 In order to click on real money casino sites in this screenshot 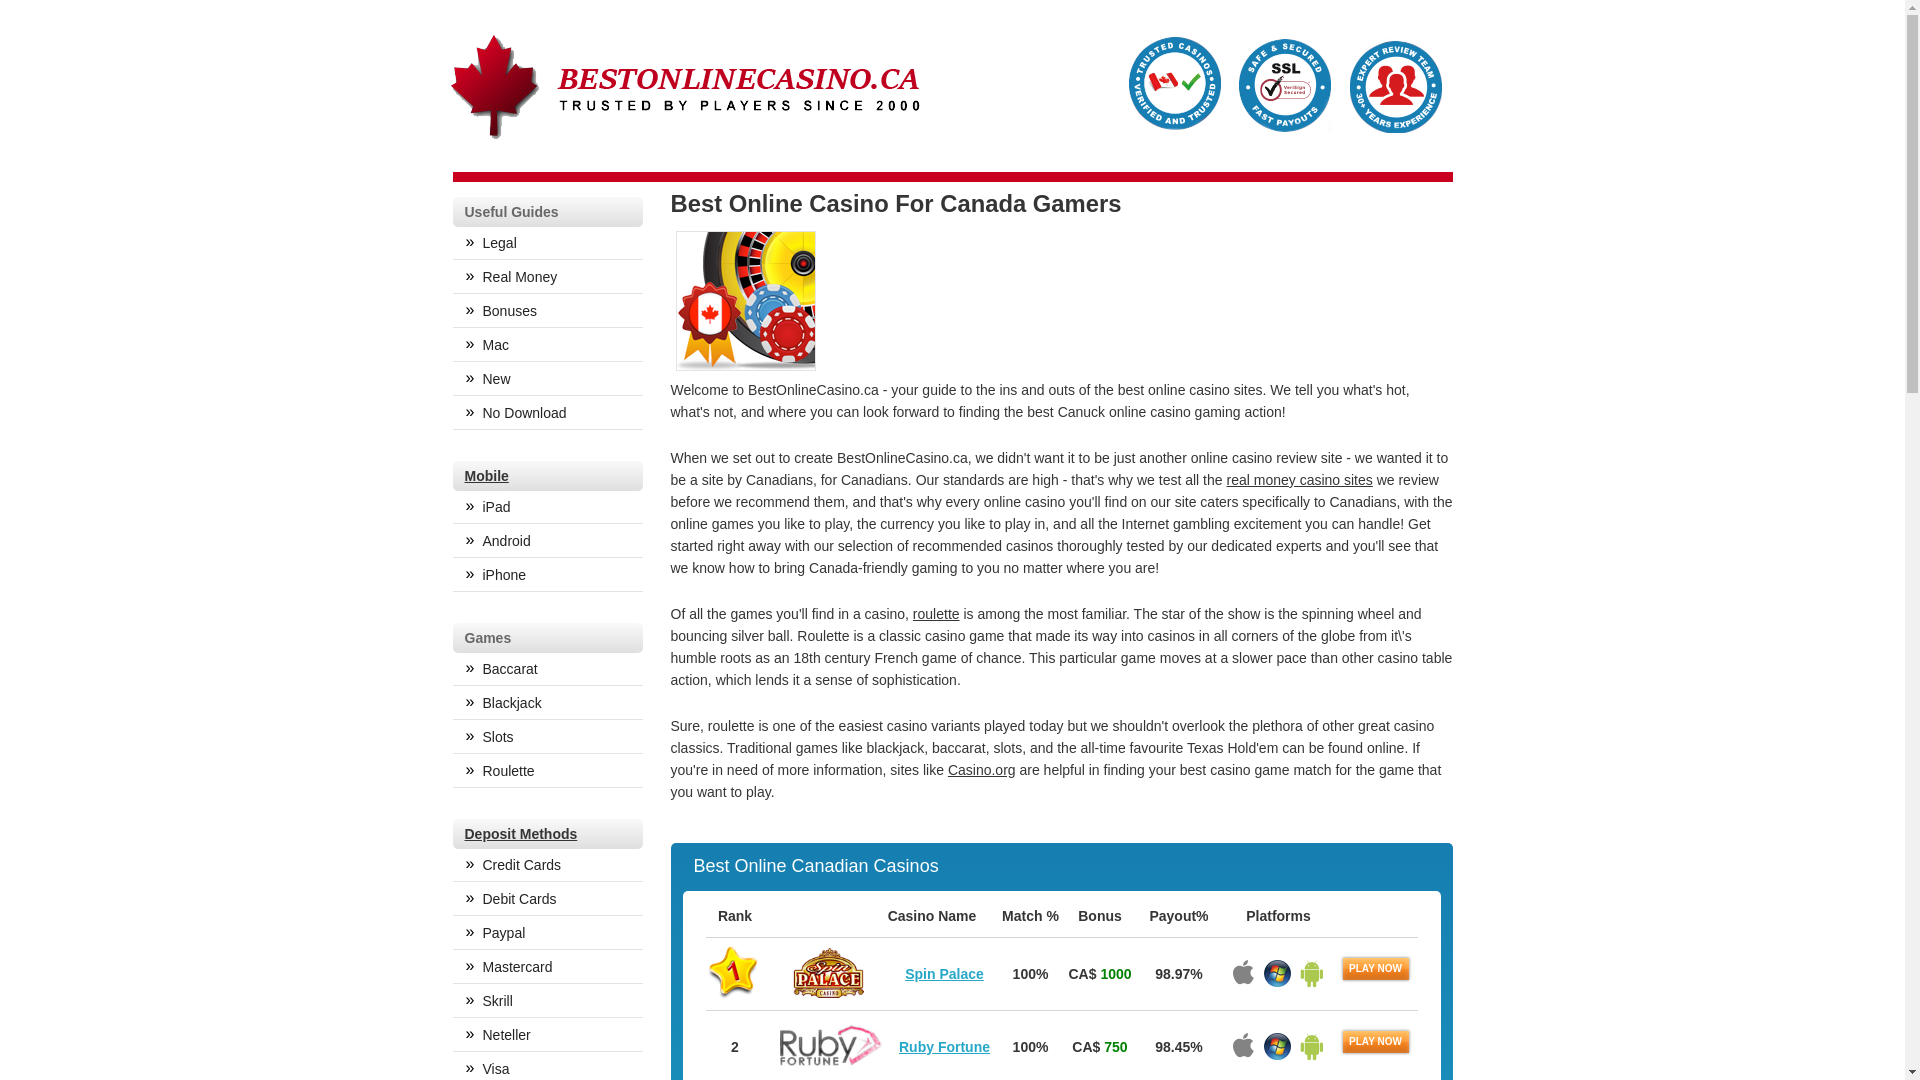, I will do `click(1299, 480)`.